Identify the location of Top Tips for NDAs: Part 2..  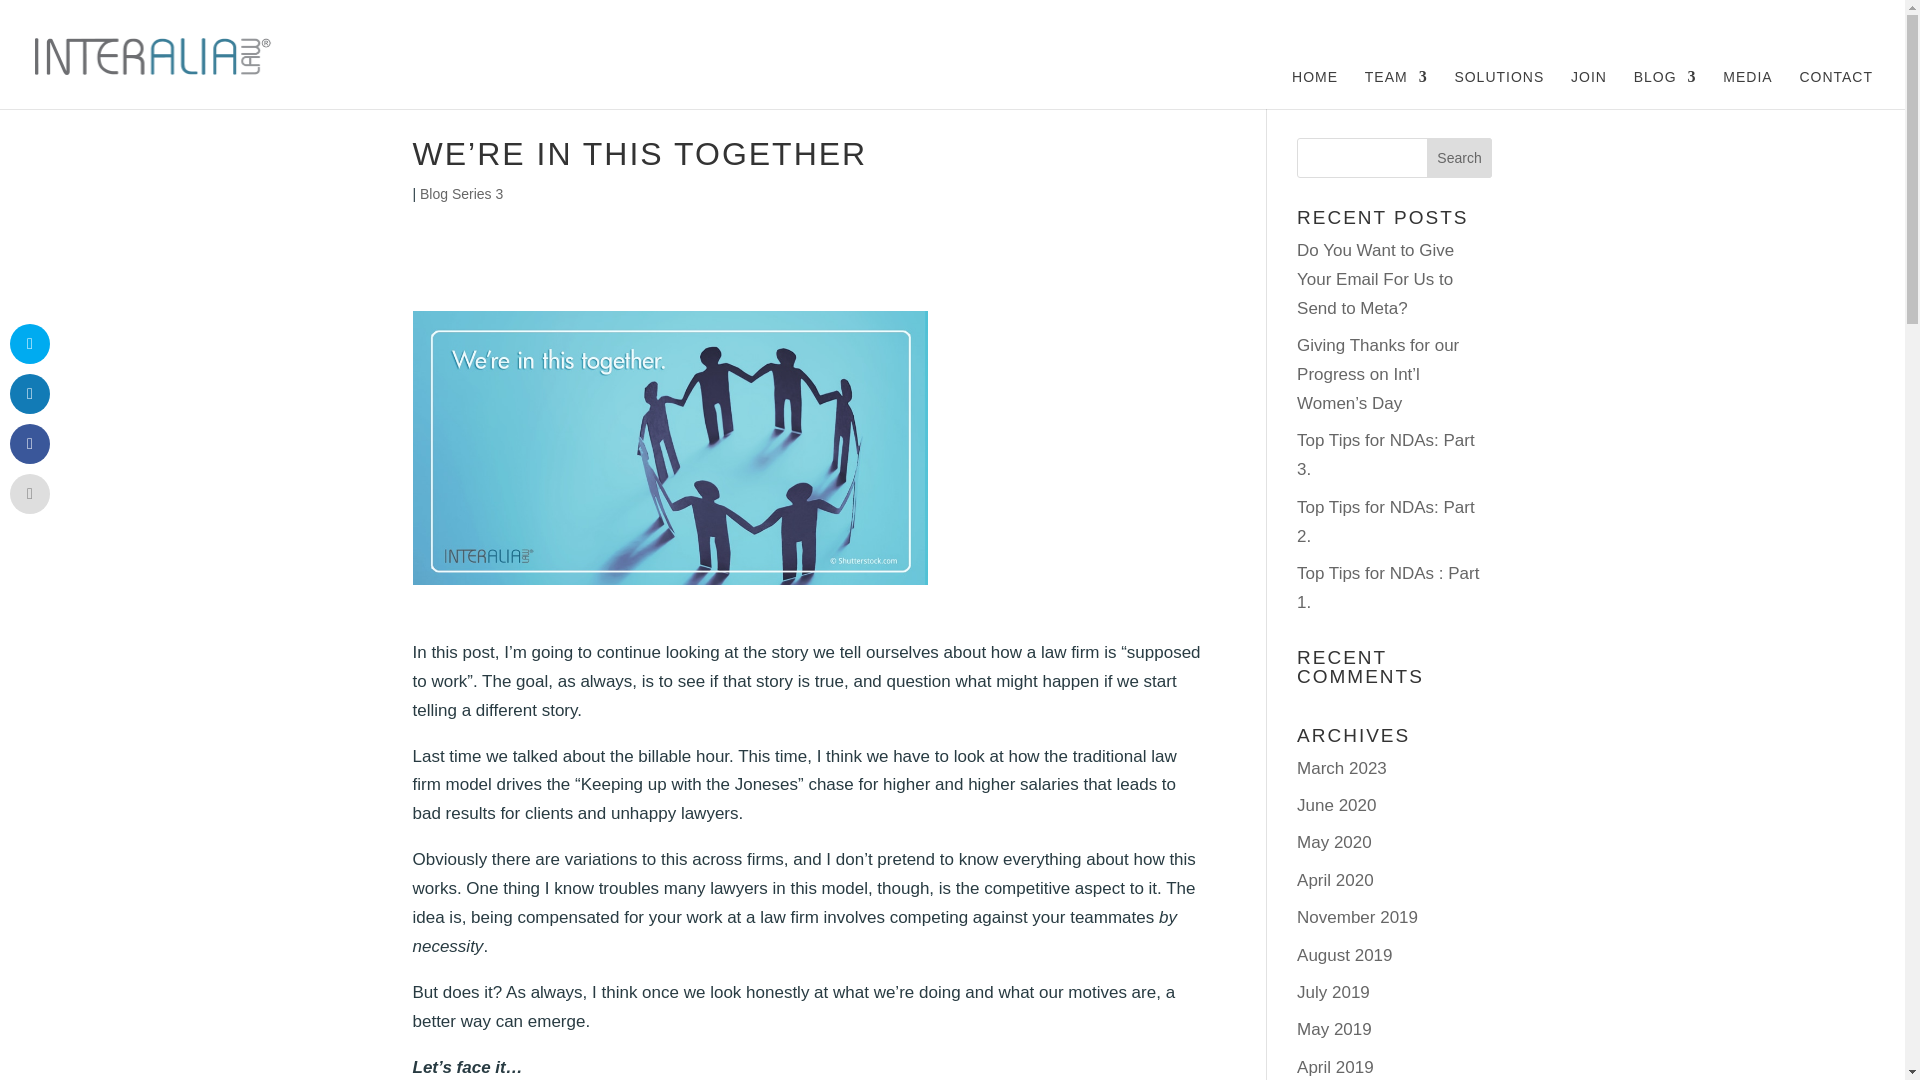
(1386, 522).